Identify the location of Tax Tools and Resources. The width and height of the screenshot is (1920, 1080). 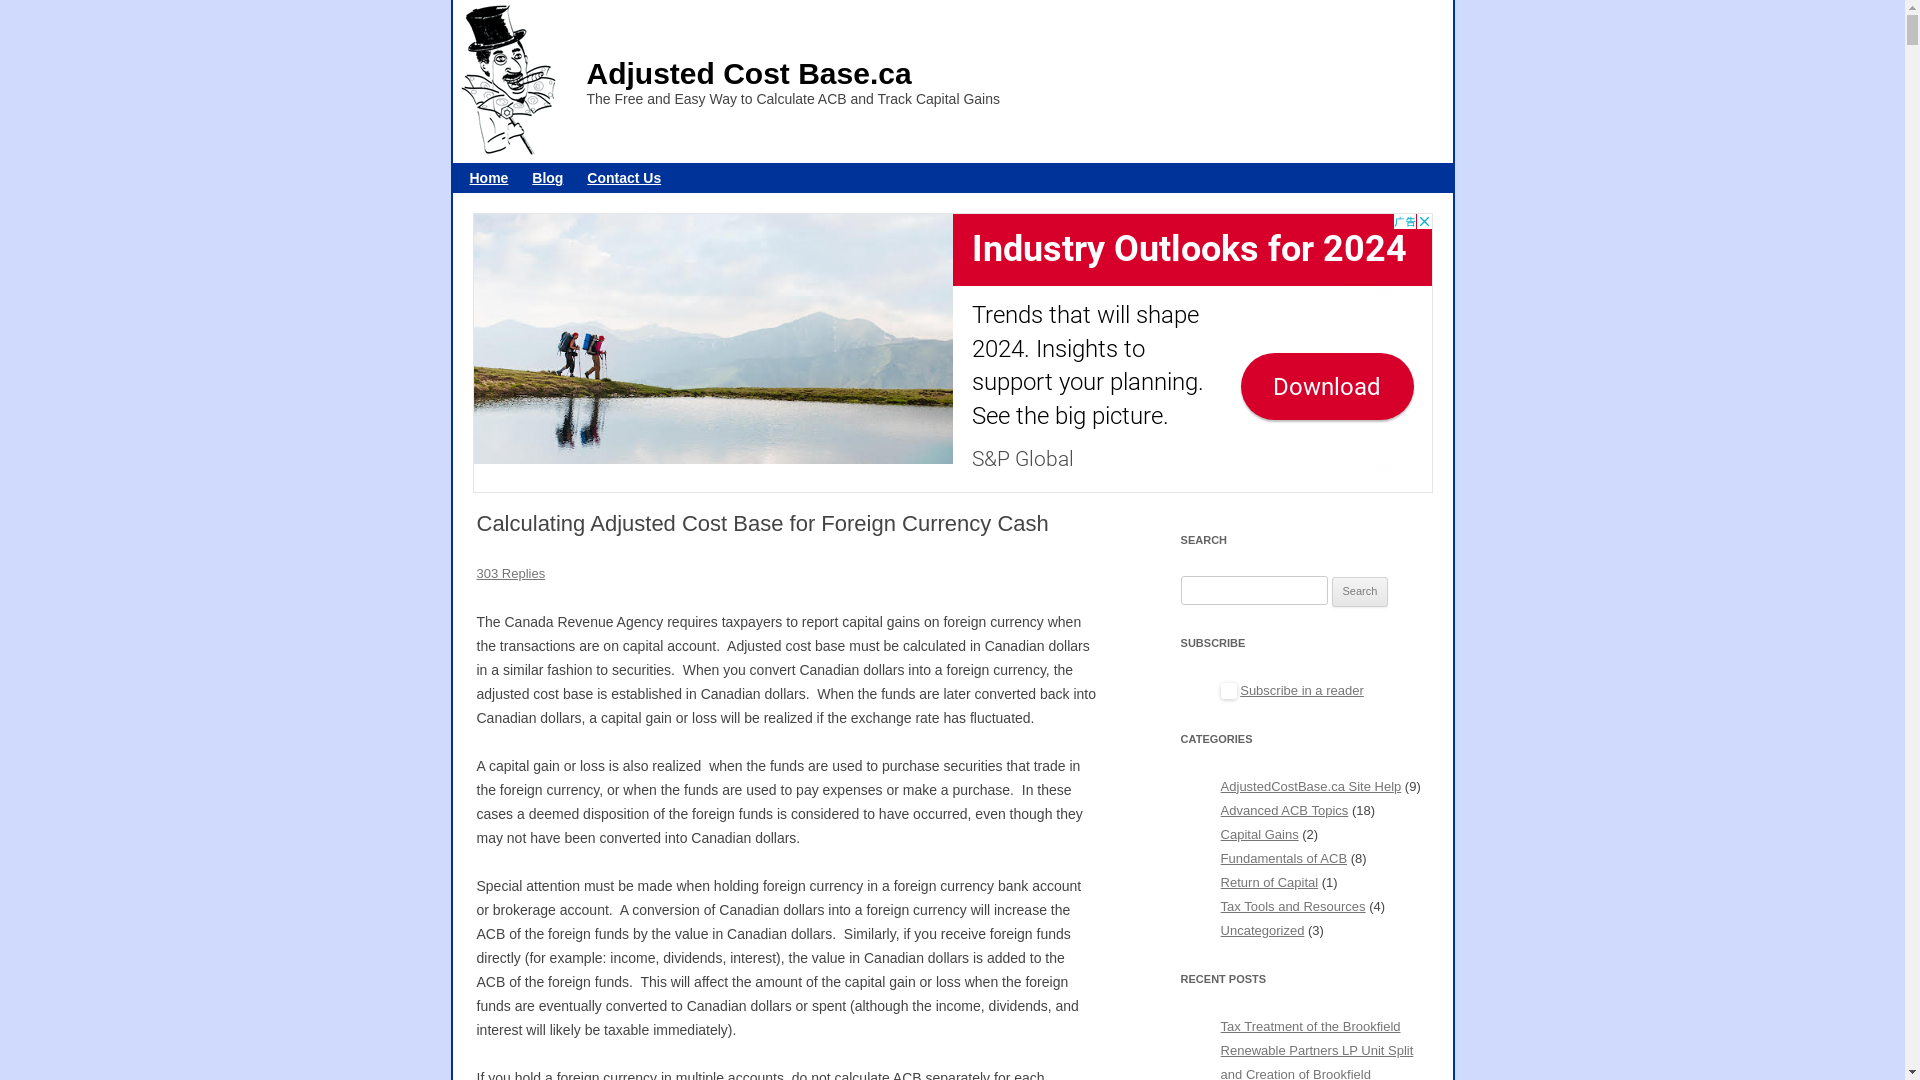
(1294, 906).